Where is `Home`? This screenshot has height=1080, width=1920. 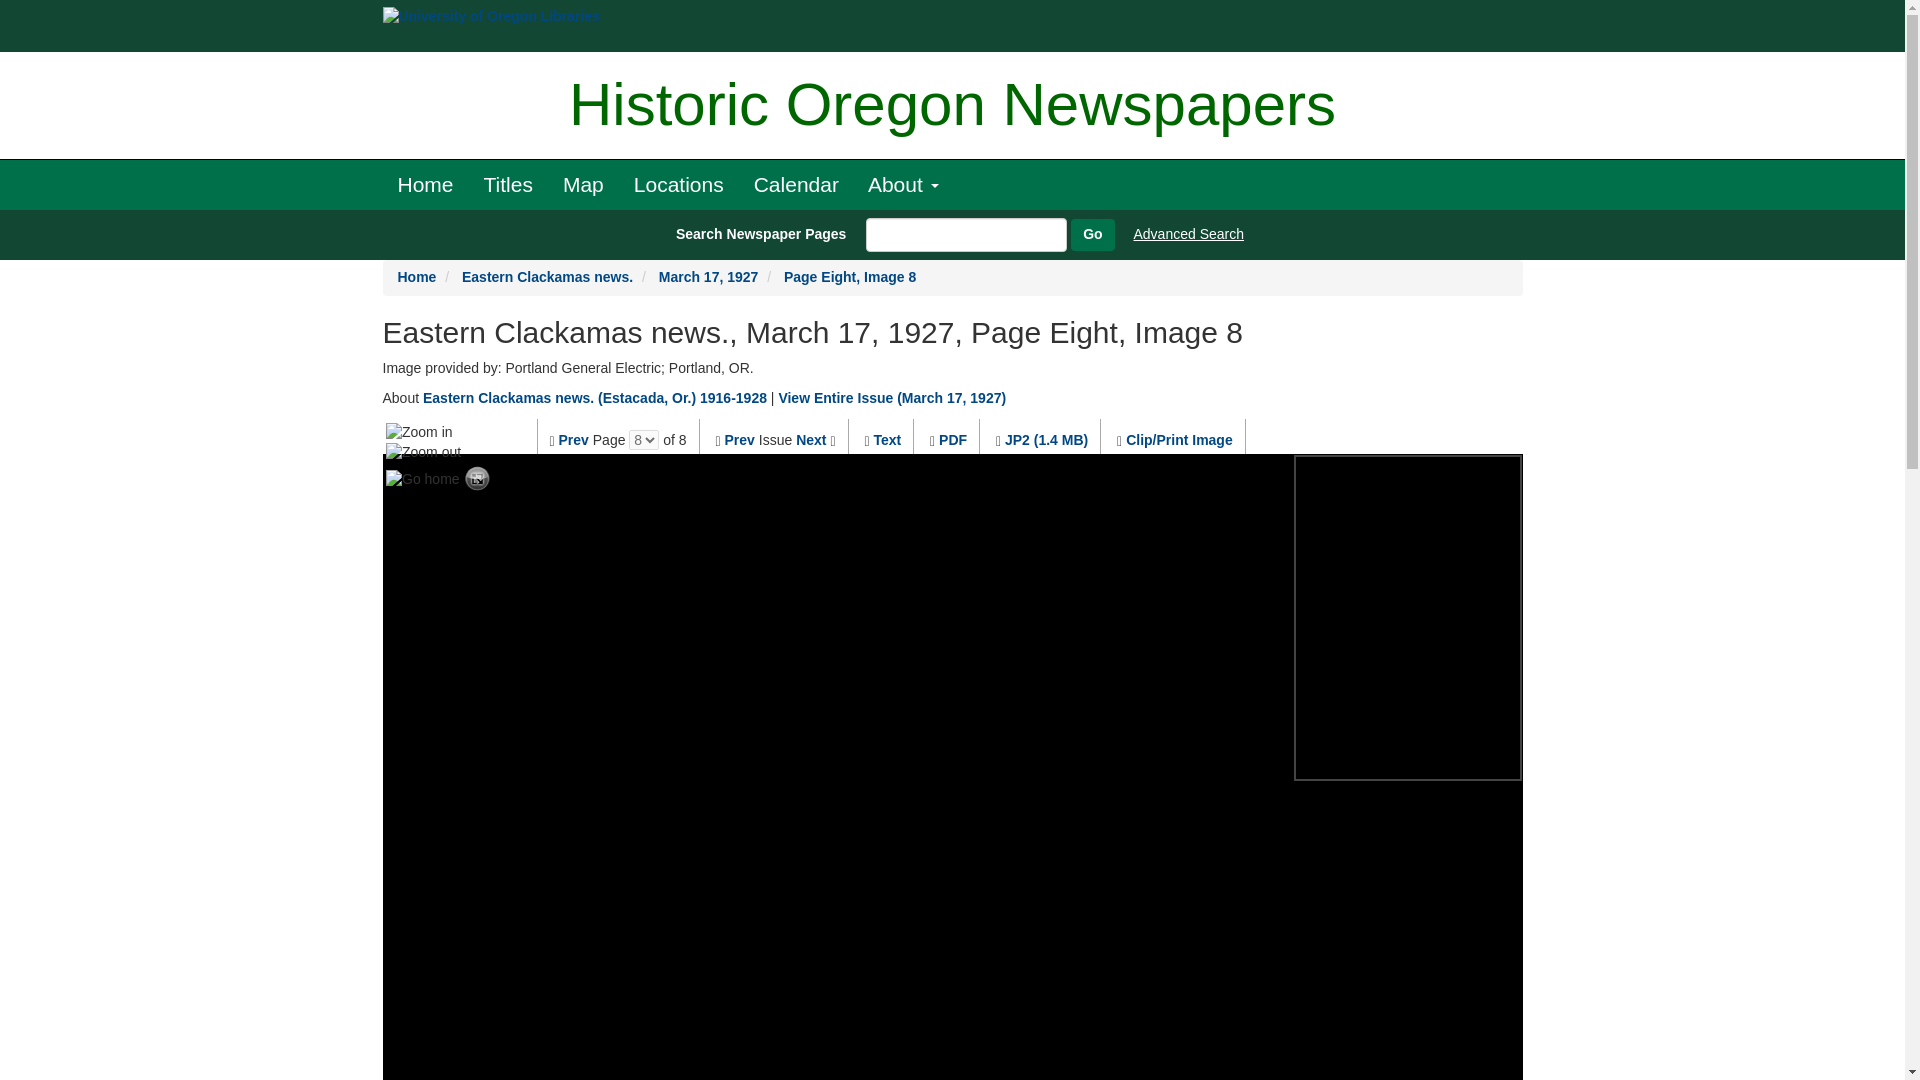 Home is located at coordinates (425, 184).